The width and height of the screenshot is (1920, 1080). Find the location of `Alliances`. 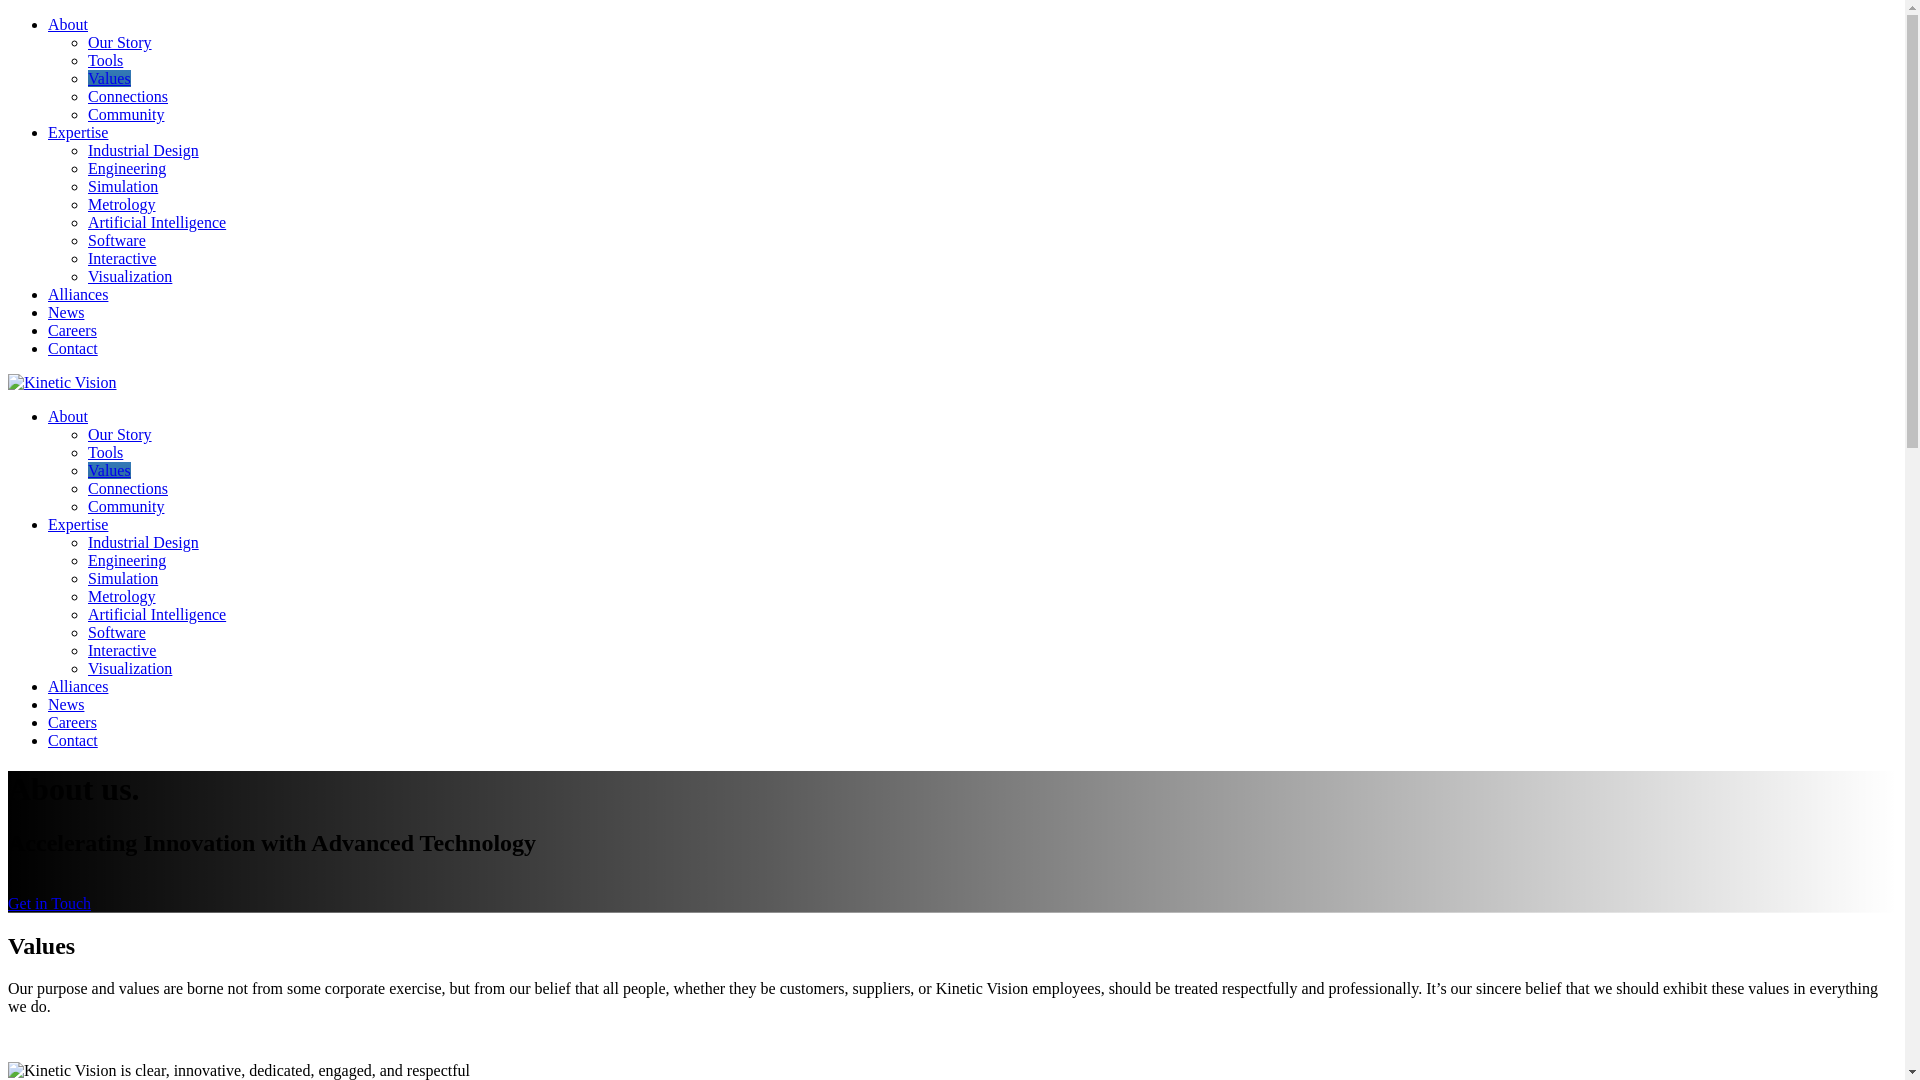

Alliances is located at coordinates (78, 294).